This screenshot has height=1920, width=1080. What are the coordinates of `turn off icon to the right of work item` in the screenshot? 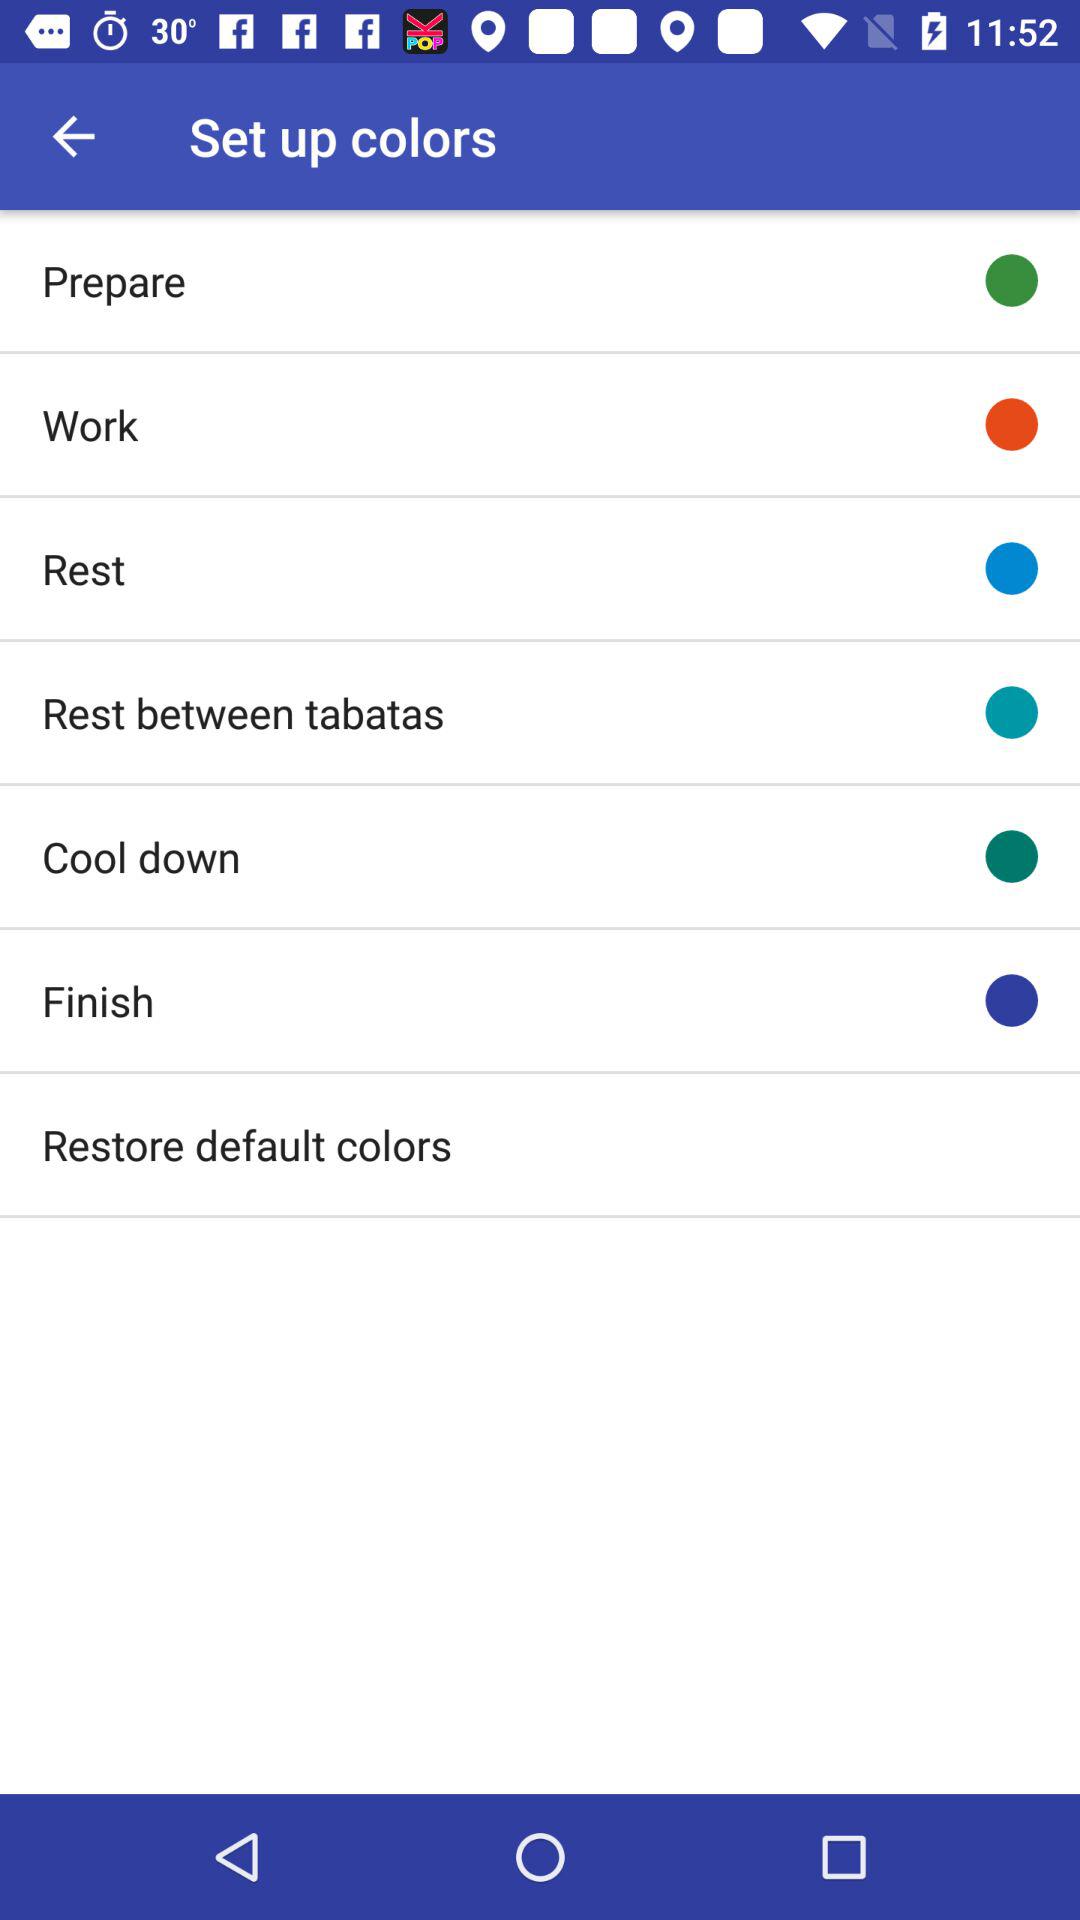 It's located at (1012, 424).